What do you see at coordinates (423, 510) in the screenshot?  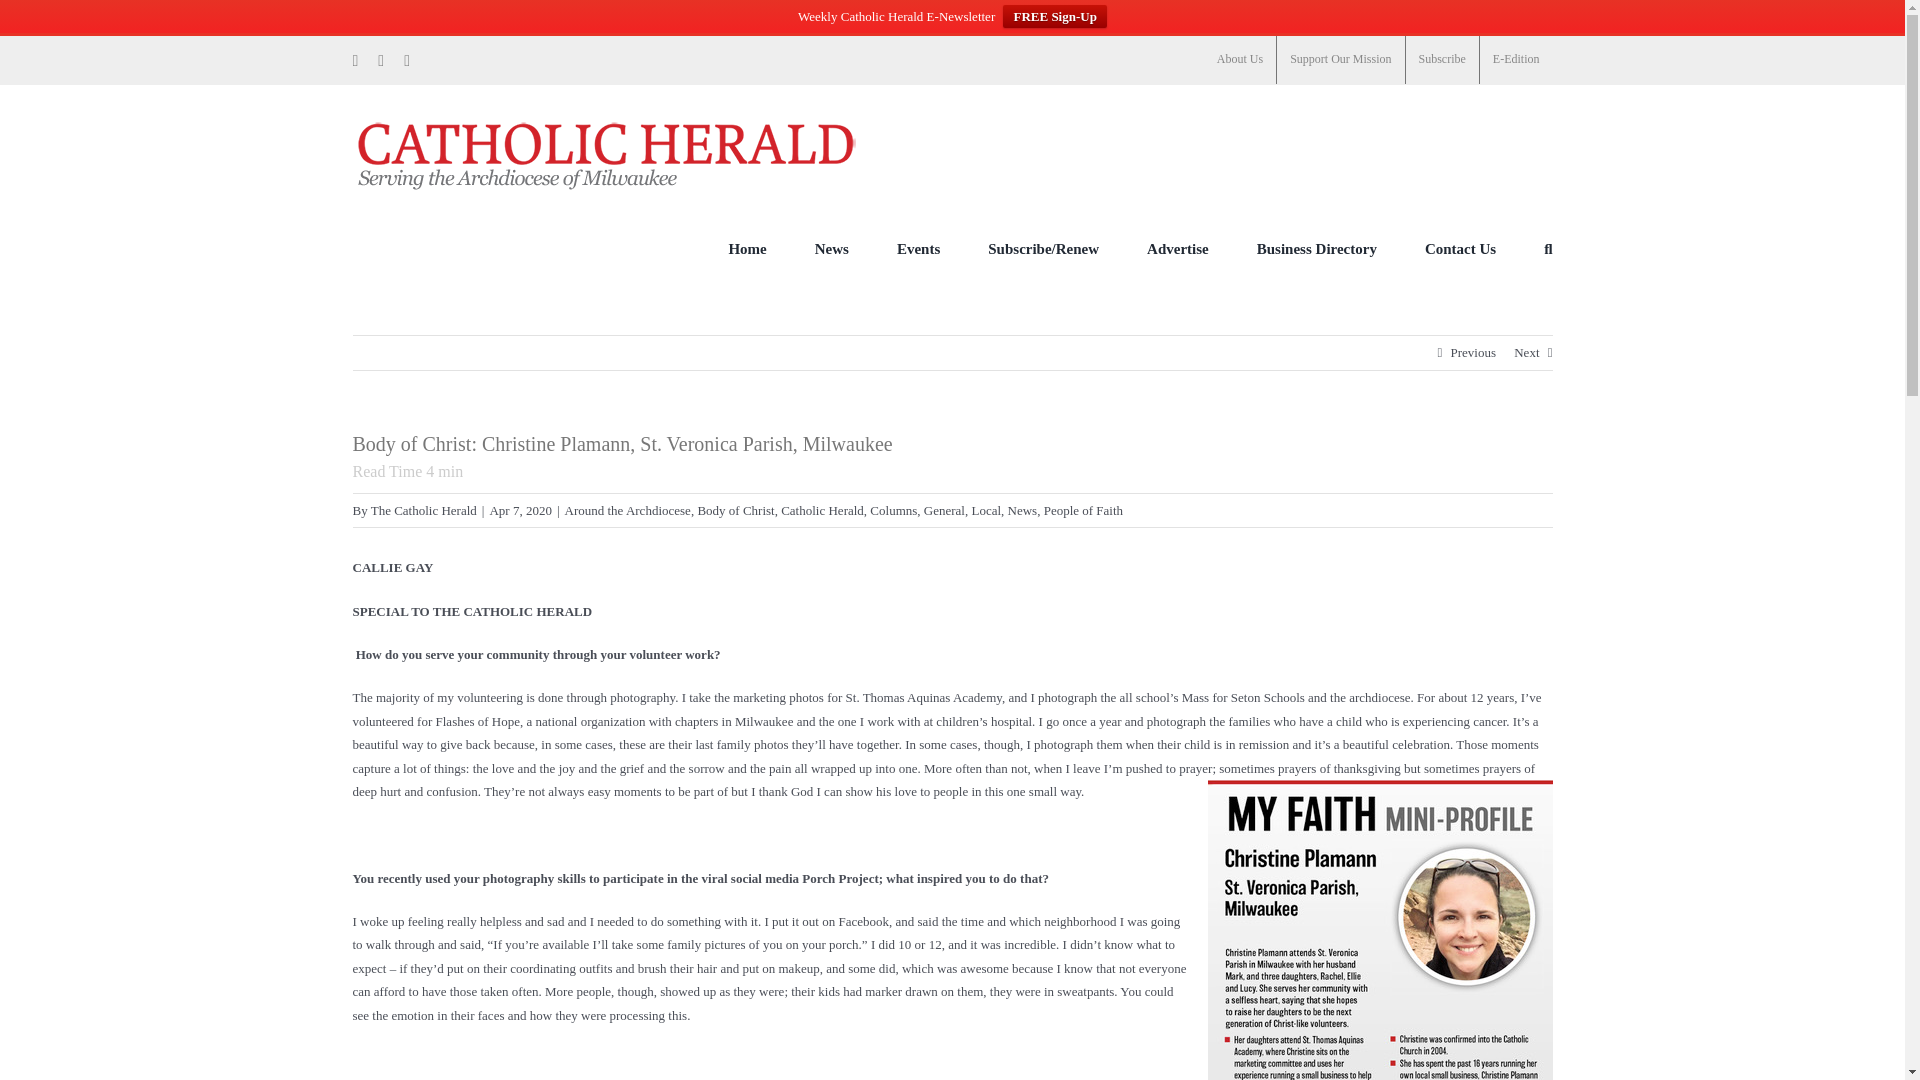 I see `Posts by The Catholic Herald` at bounding box center [423, 510].